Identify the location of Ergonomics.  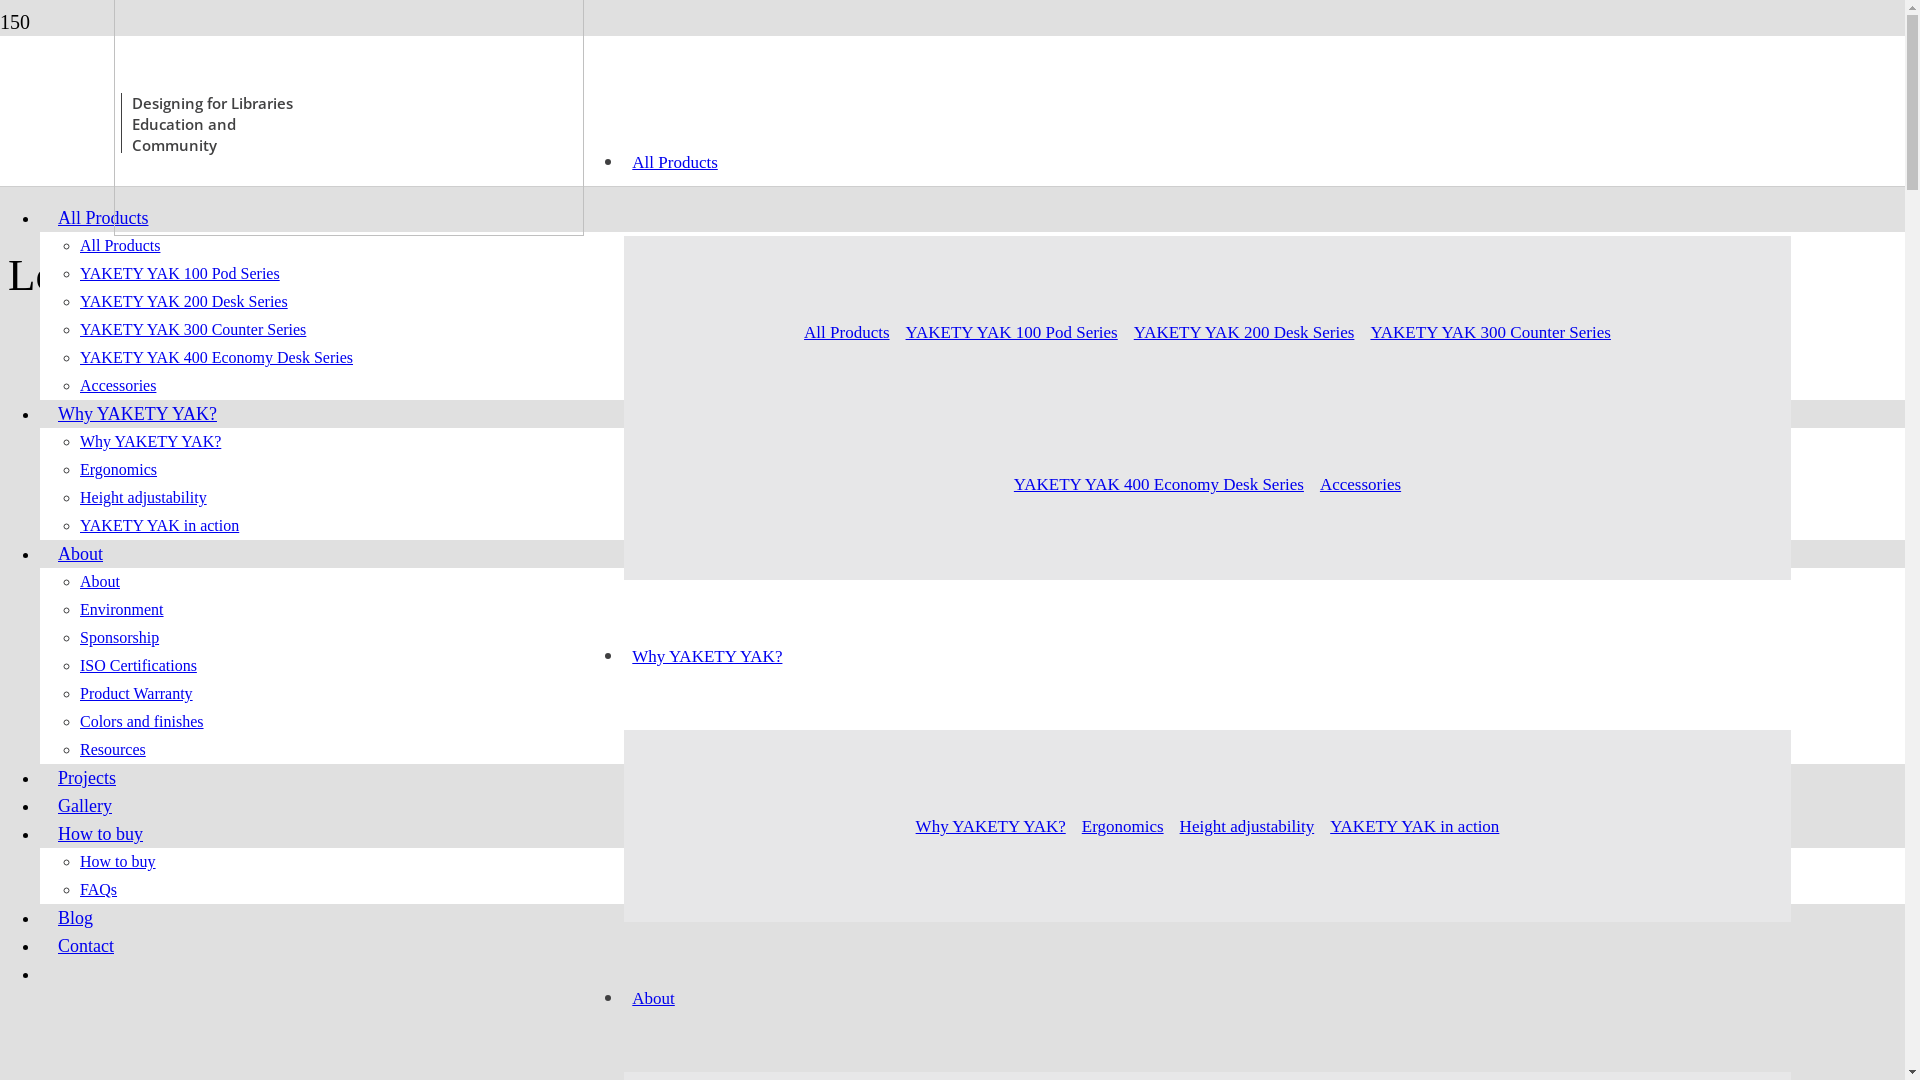
(118, 470).